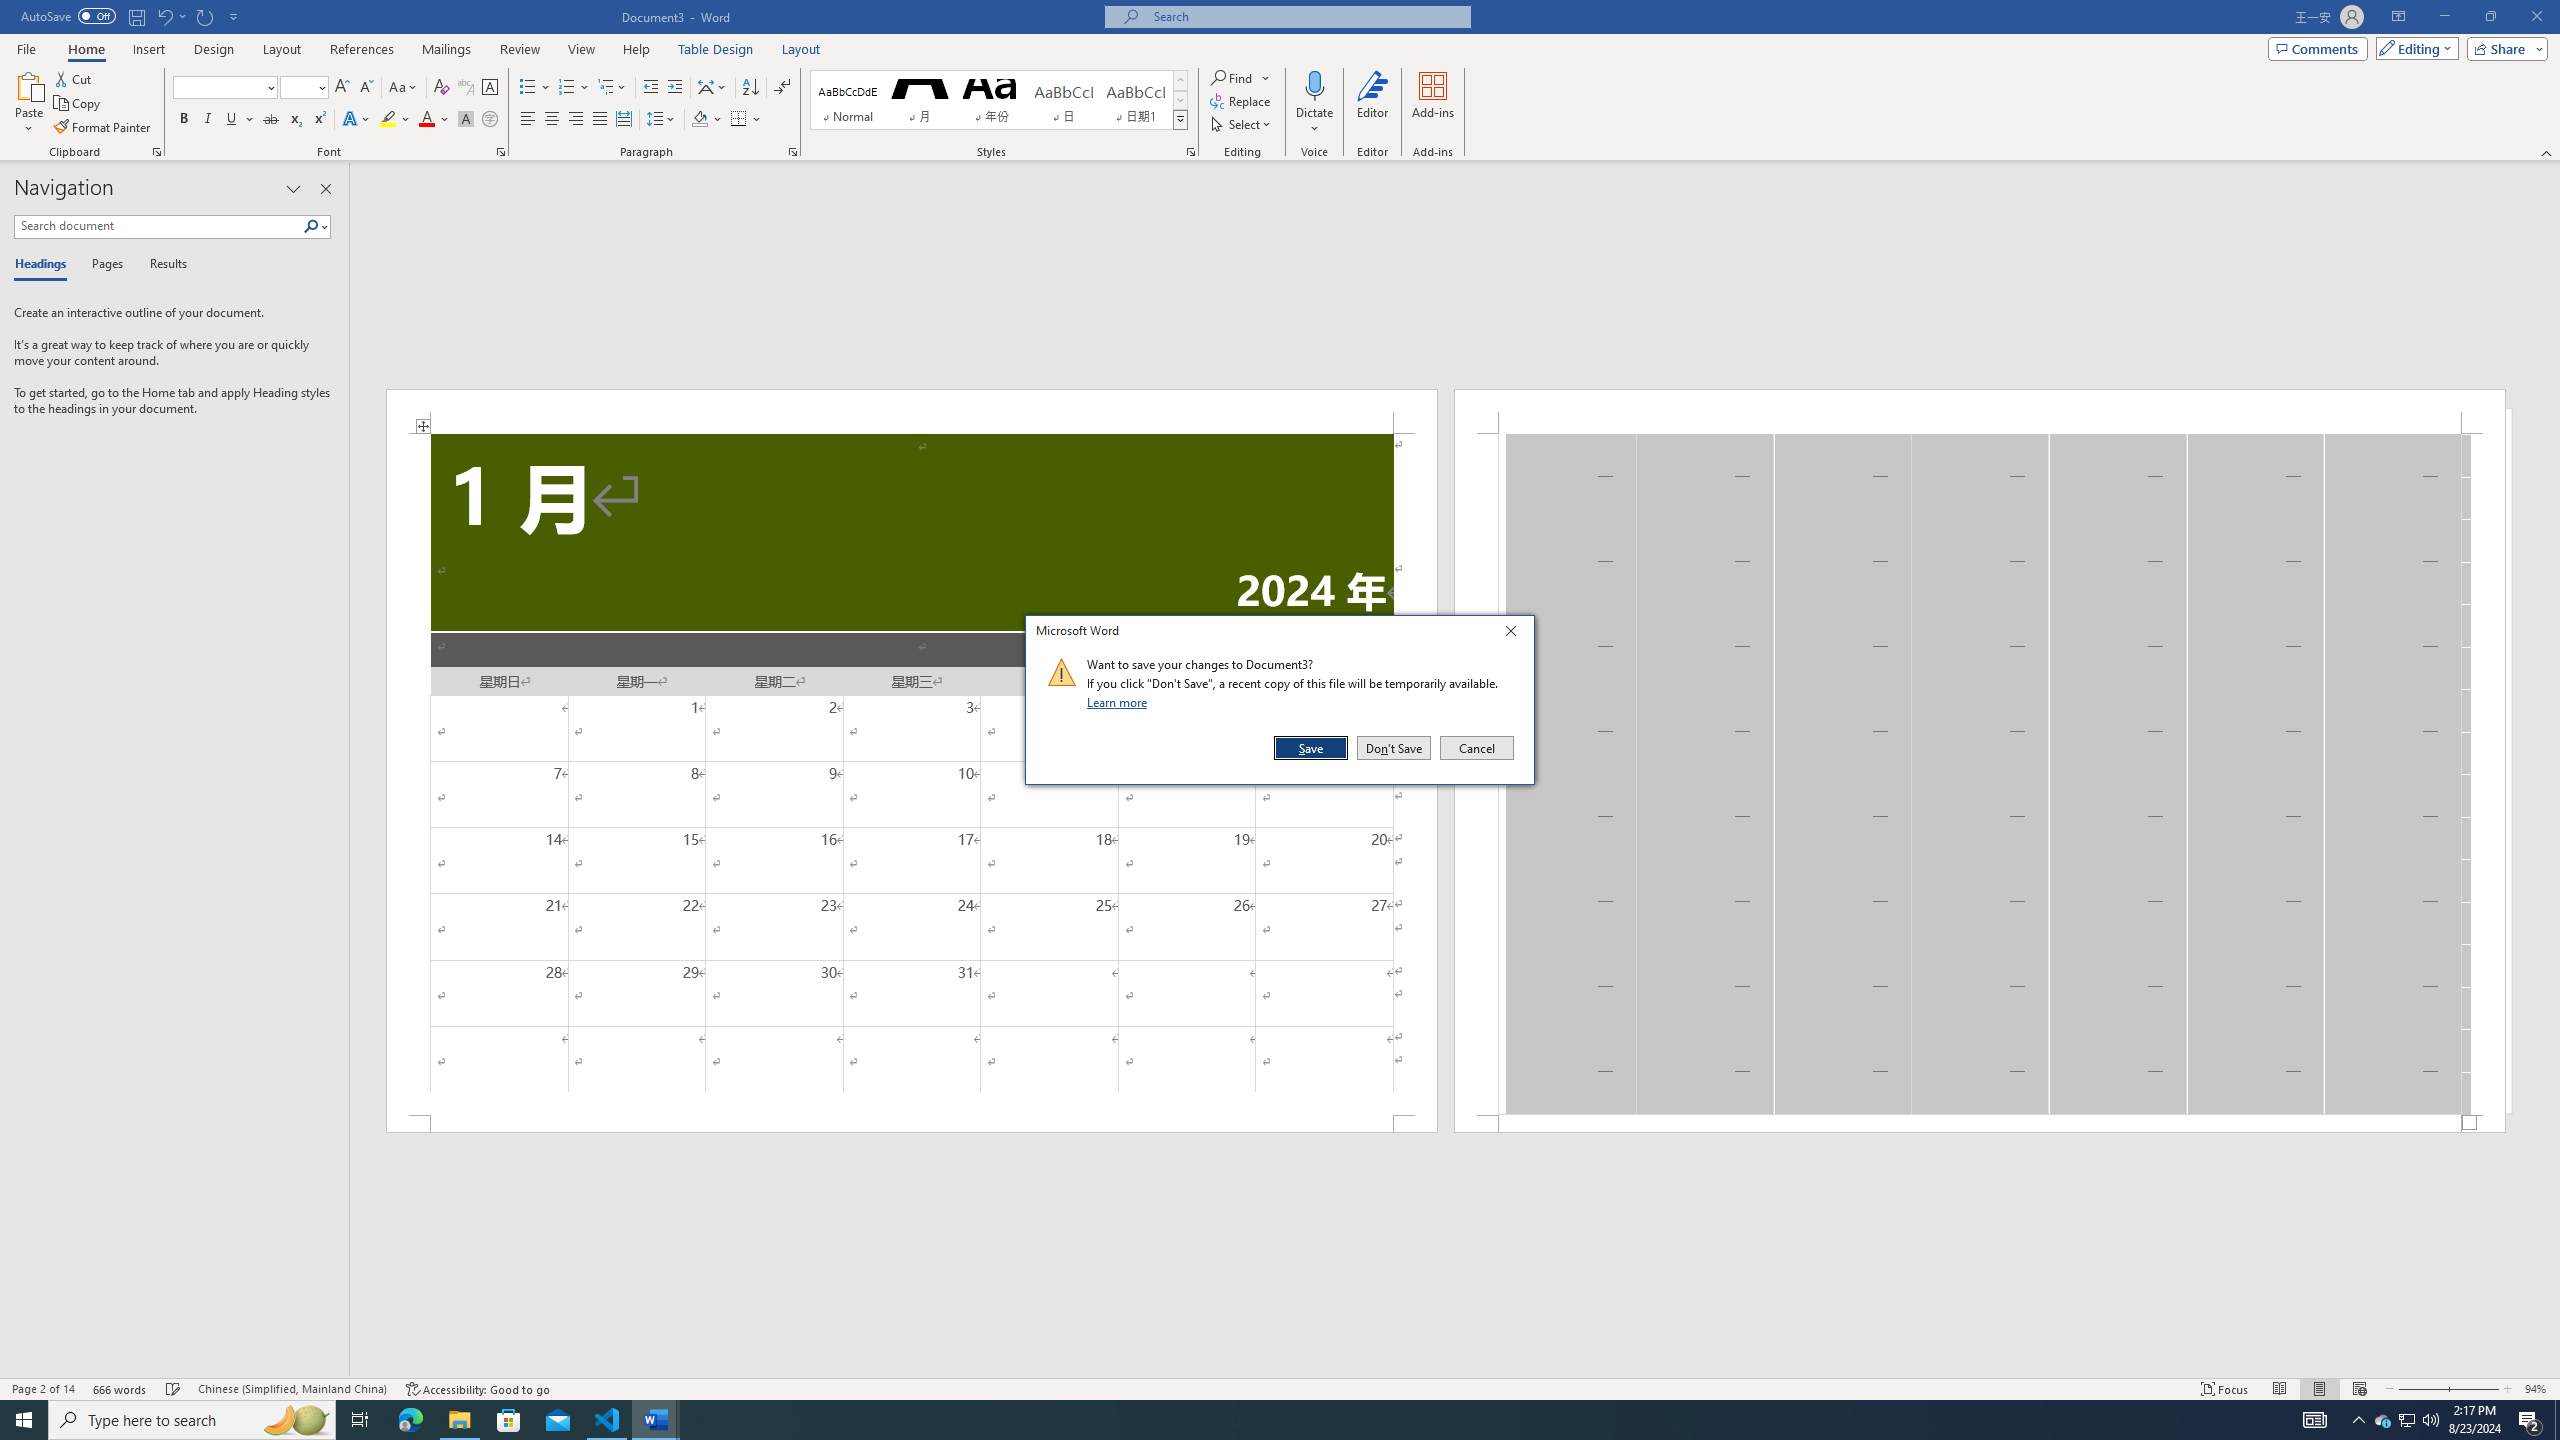  What do you see at coordinates (608, 1420) in the screenshot?
I see `Visual Studio Code - 1 running window` at bounding box center [608, 1420].